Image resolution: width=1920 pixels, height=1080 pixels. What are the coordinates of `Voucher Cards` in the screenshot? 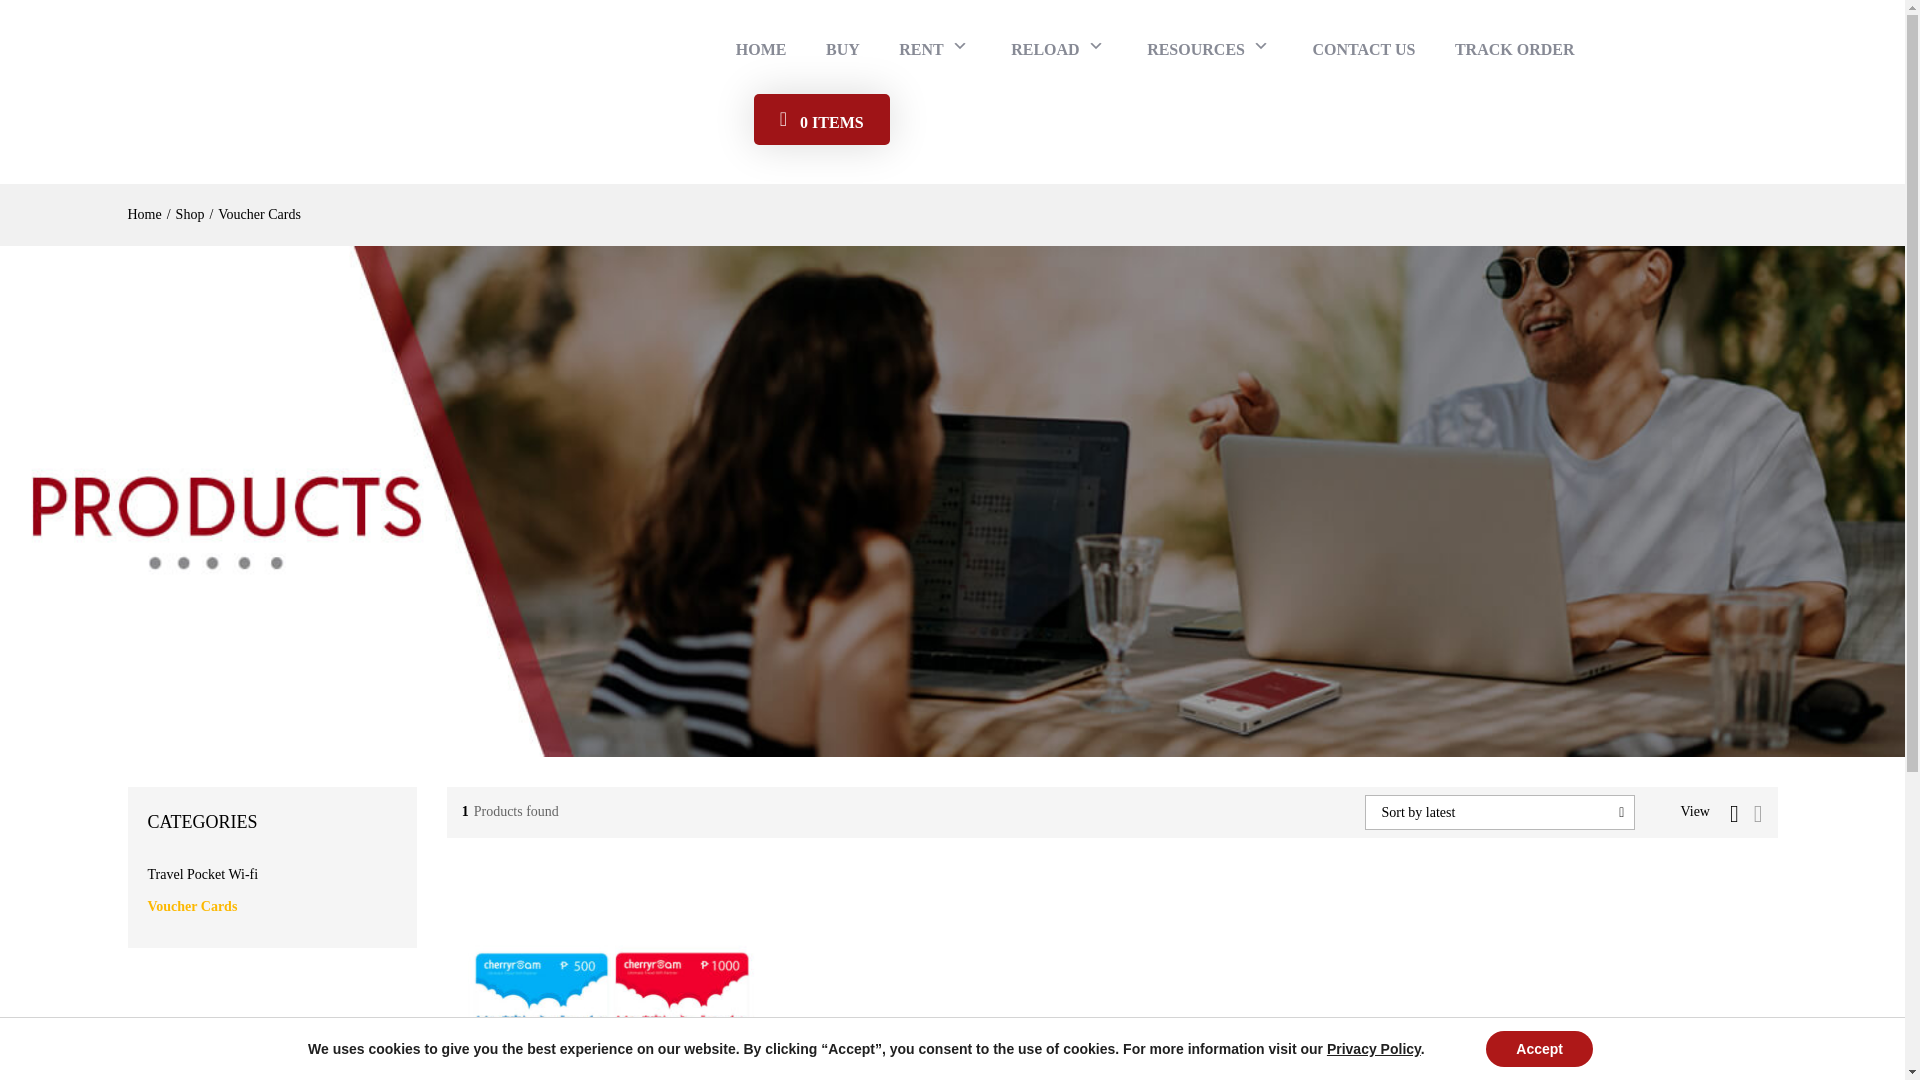 It's located at (192, 906).